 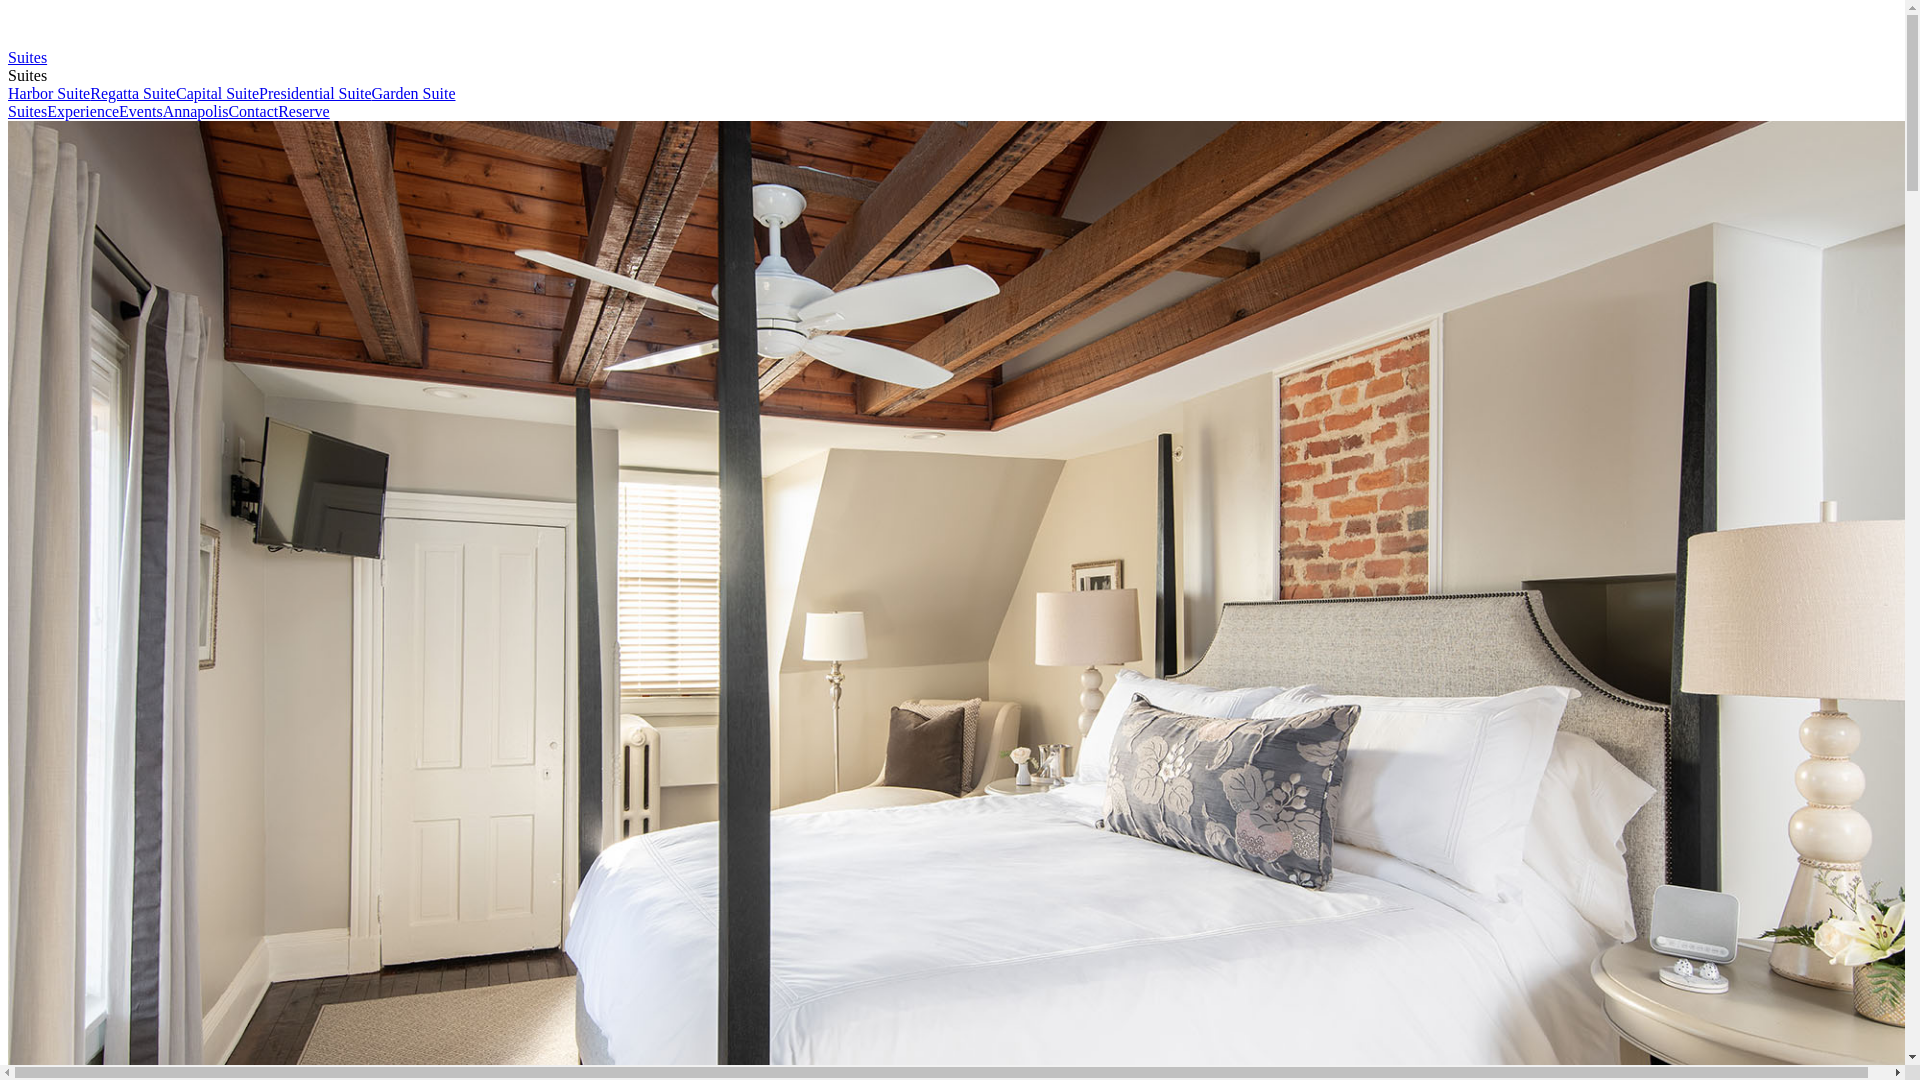 I want to click on Harbor Suite, so click(x=49, y=94).